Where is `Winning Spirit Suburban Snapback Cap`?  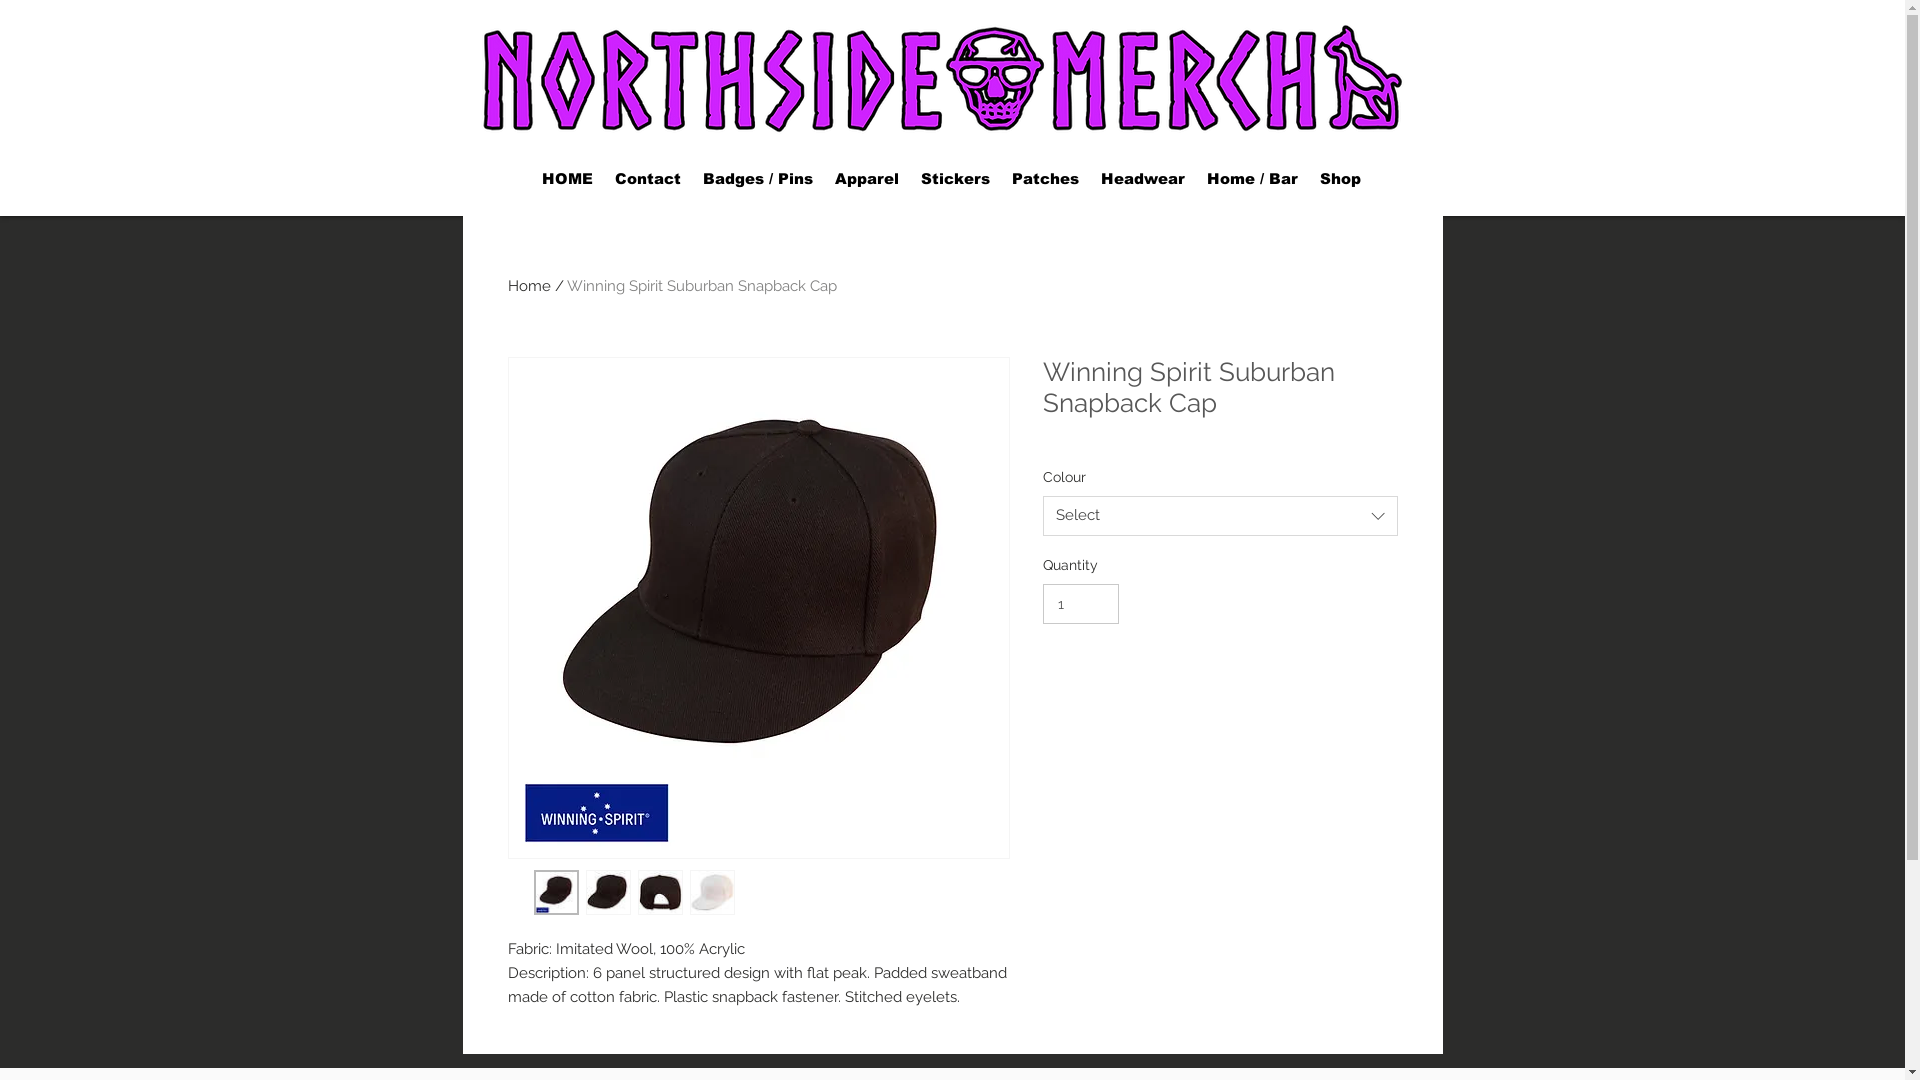 Winning Spirit Suburban Snapback Cap is located at coordinates (701, 286).